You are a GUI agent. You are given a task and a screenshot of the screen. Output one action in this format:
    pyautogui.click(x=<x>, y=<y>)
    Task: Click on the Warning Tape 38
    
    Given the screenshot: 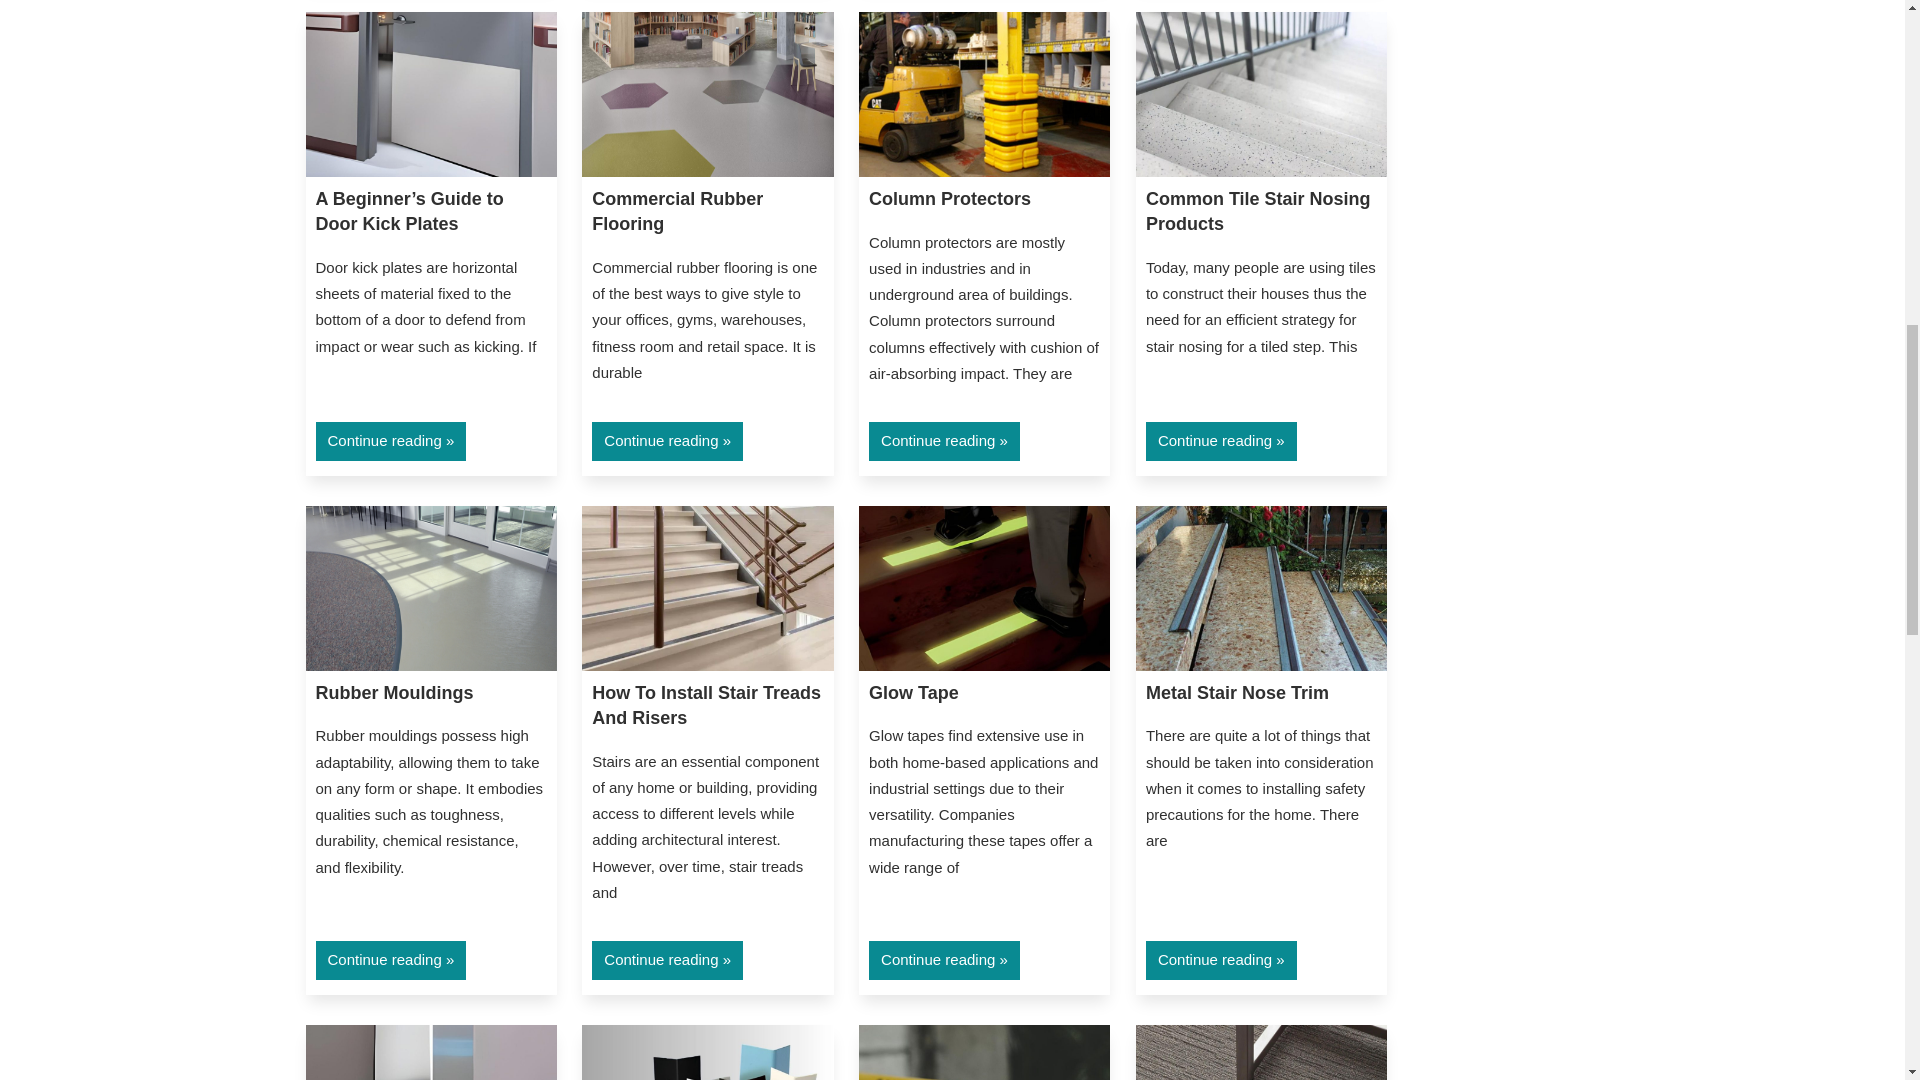 What is the action you would take?
    pyautogui.click(x=984, y=1052)
    